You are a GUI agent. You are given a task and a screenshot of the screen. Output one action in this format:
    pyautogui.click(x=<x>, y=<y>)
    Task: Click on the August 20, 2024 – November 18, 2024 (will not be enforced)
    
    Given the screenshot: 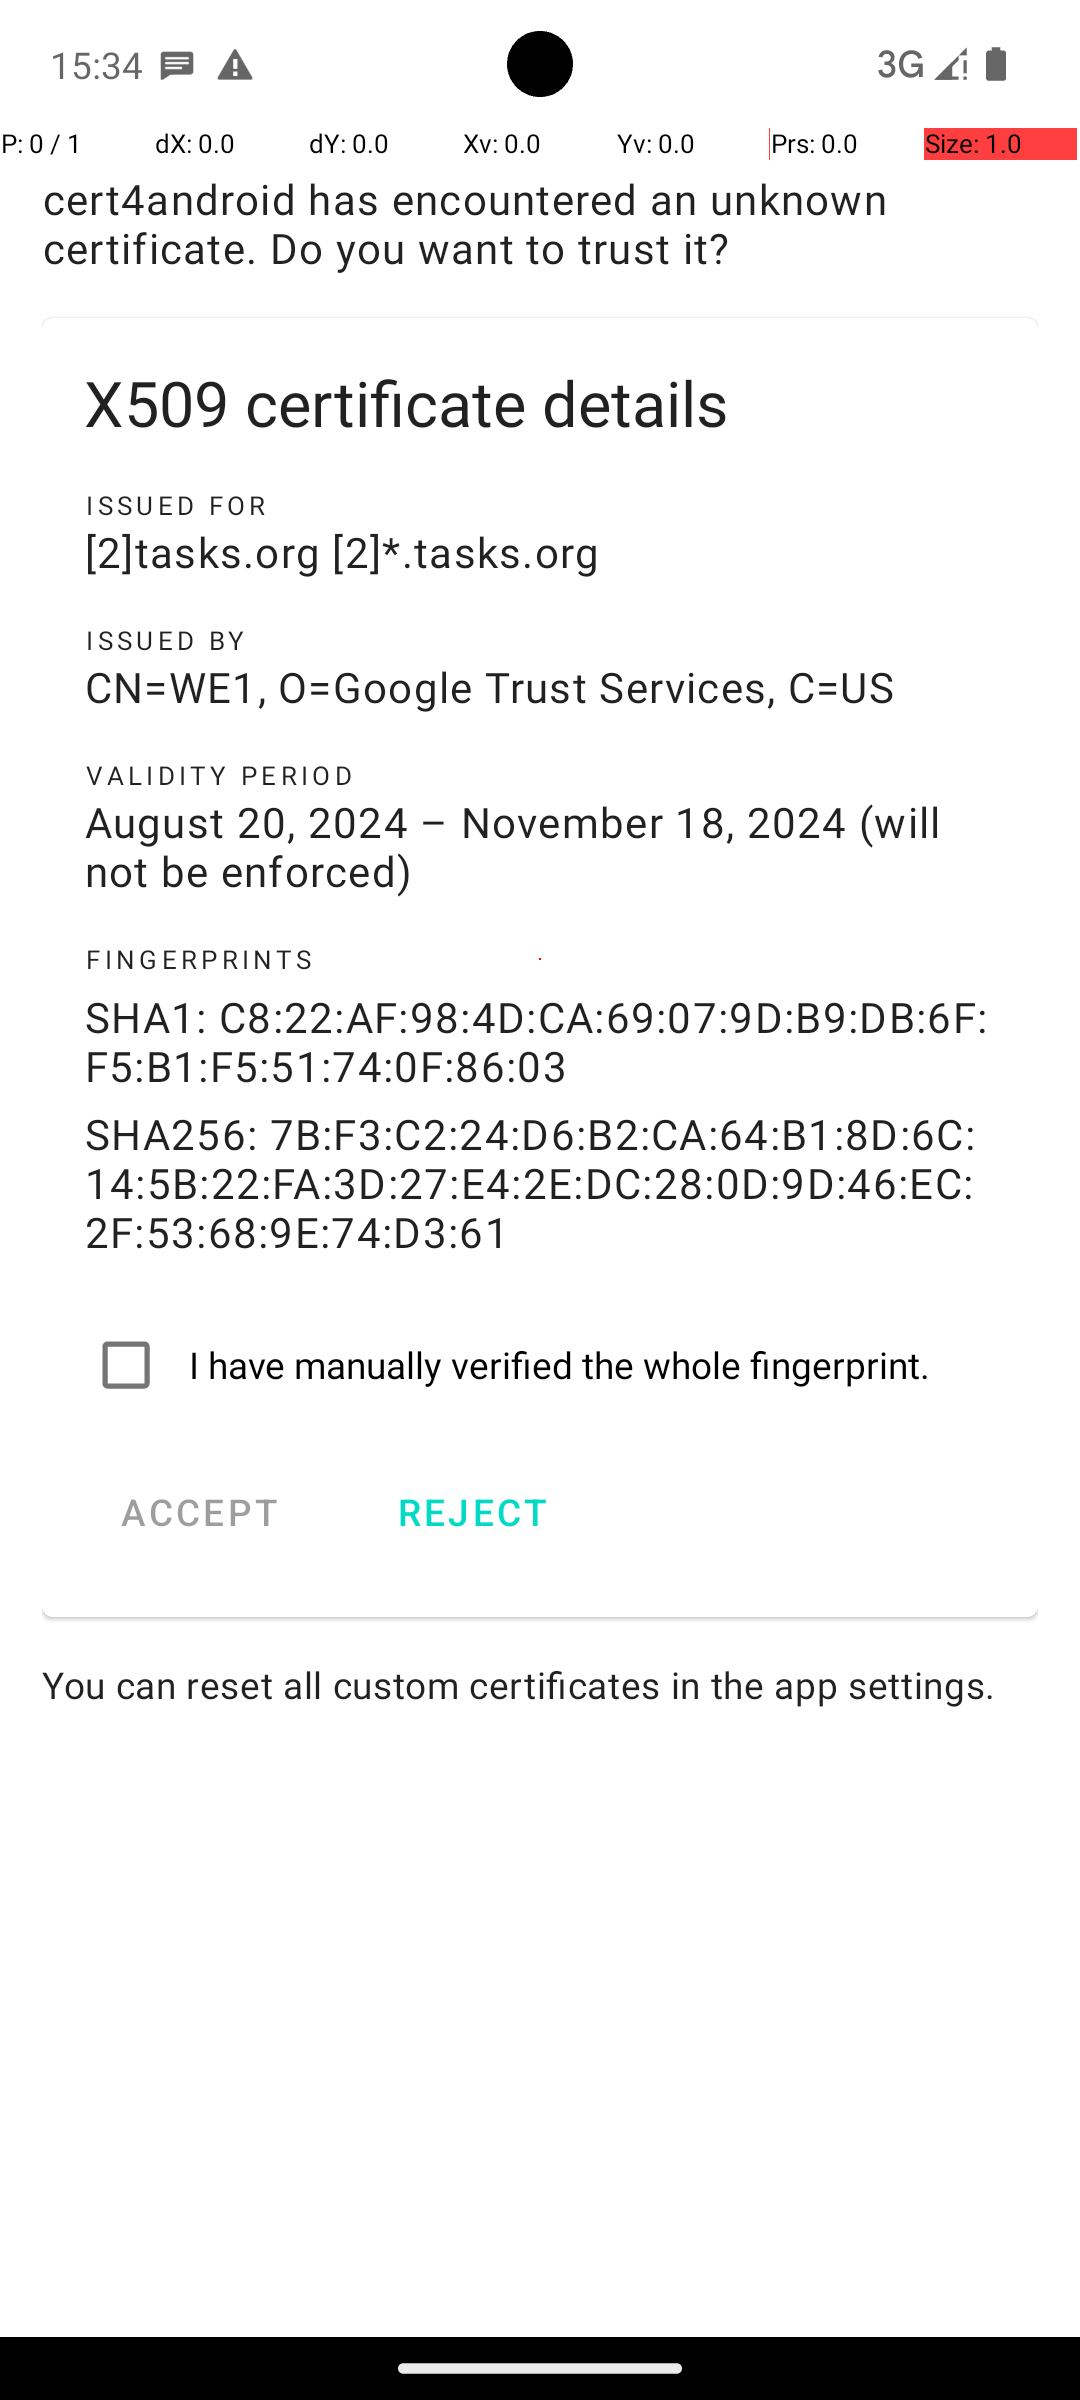 What is the action you would take?
    pyautogui.click(x=540, y=846)
    